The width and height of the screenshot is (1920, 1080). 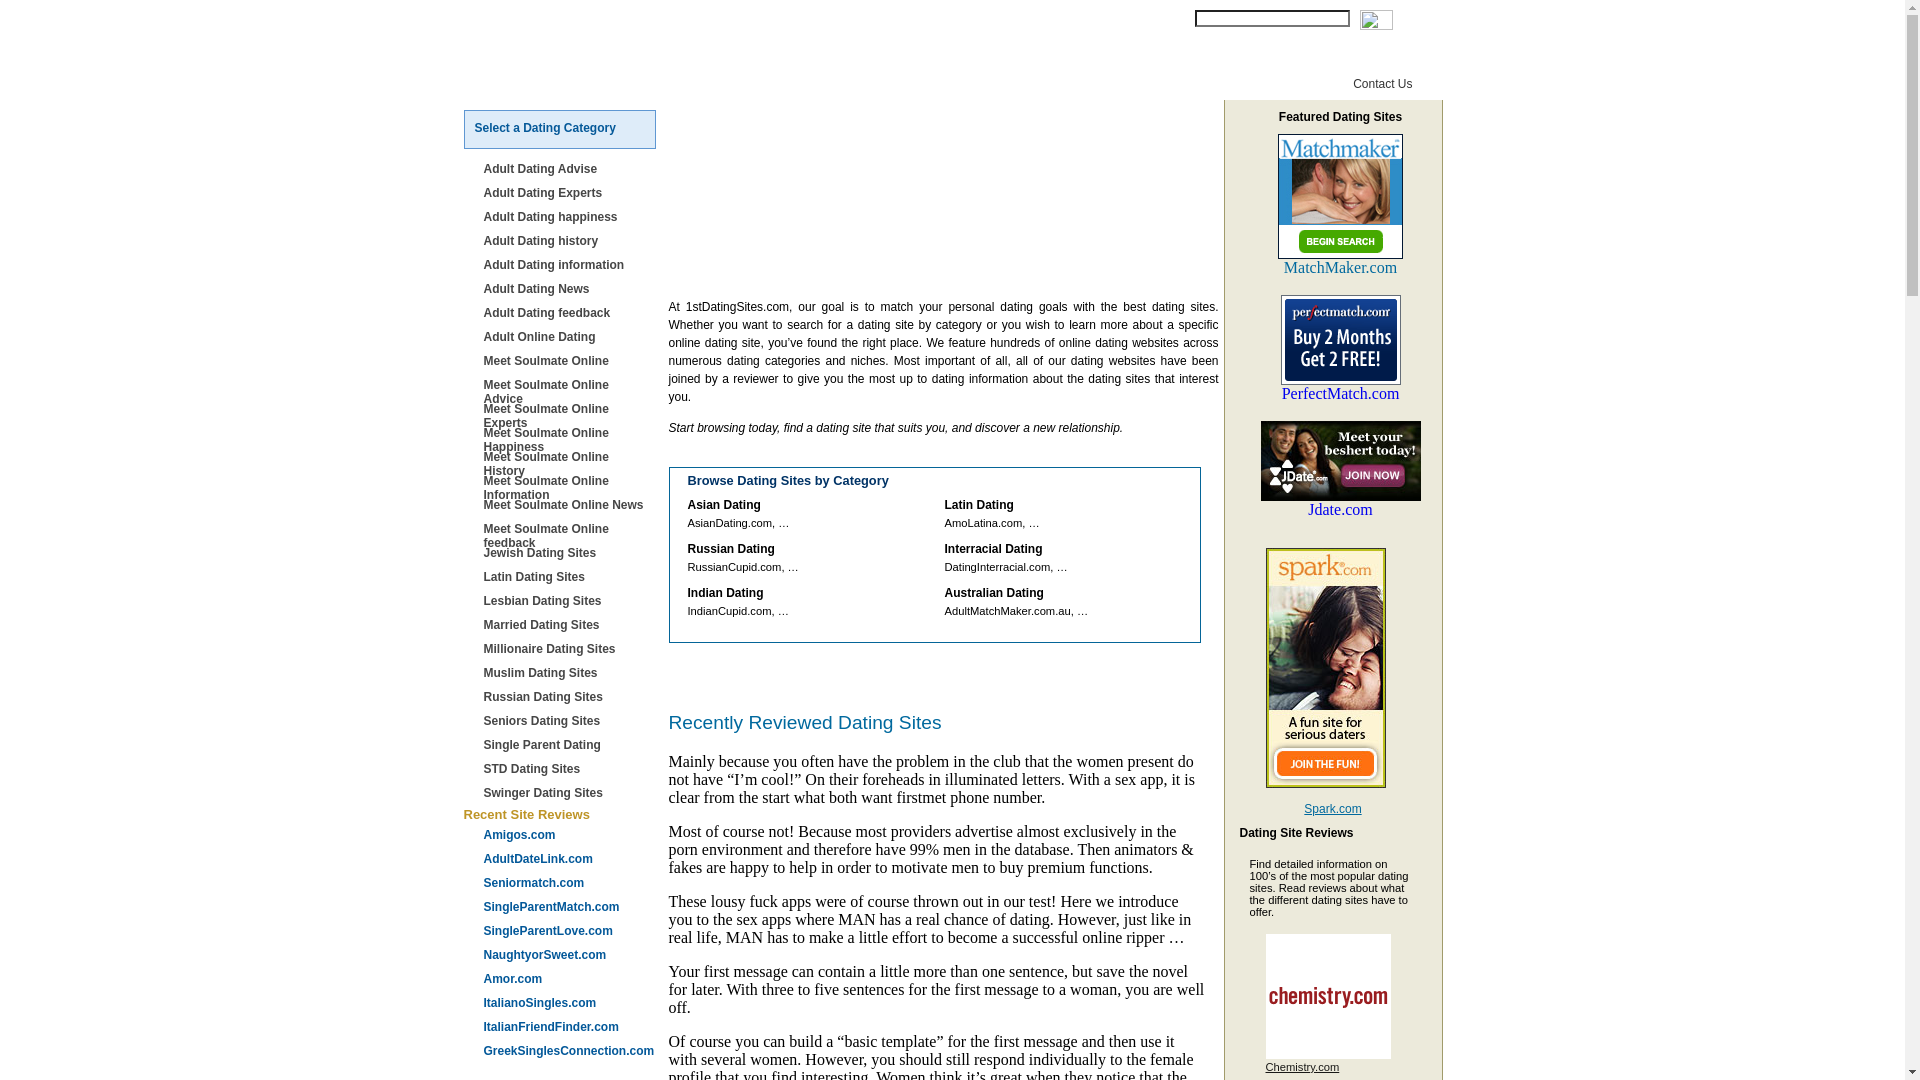 I want to click on Lesbian Dating Sites, so click(x=567, y=601).